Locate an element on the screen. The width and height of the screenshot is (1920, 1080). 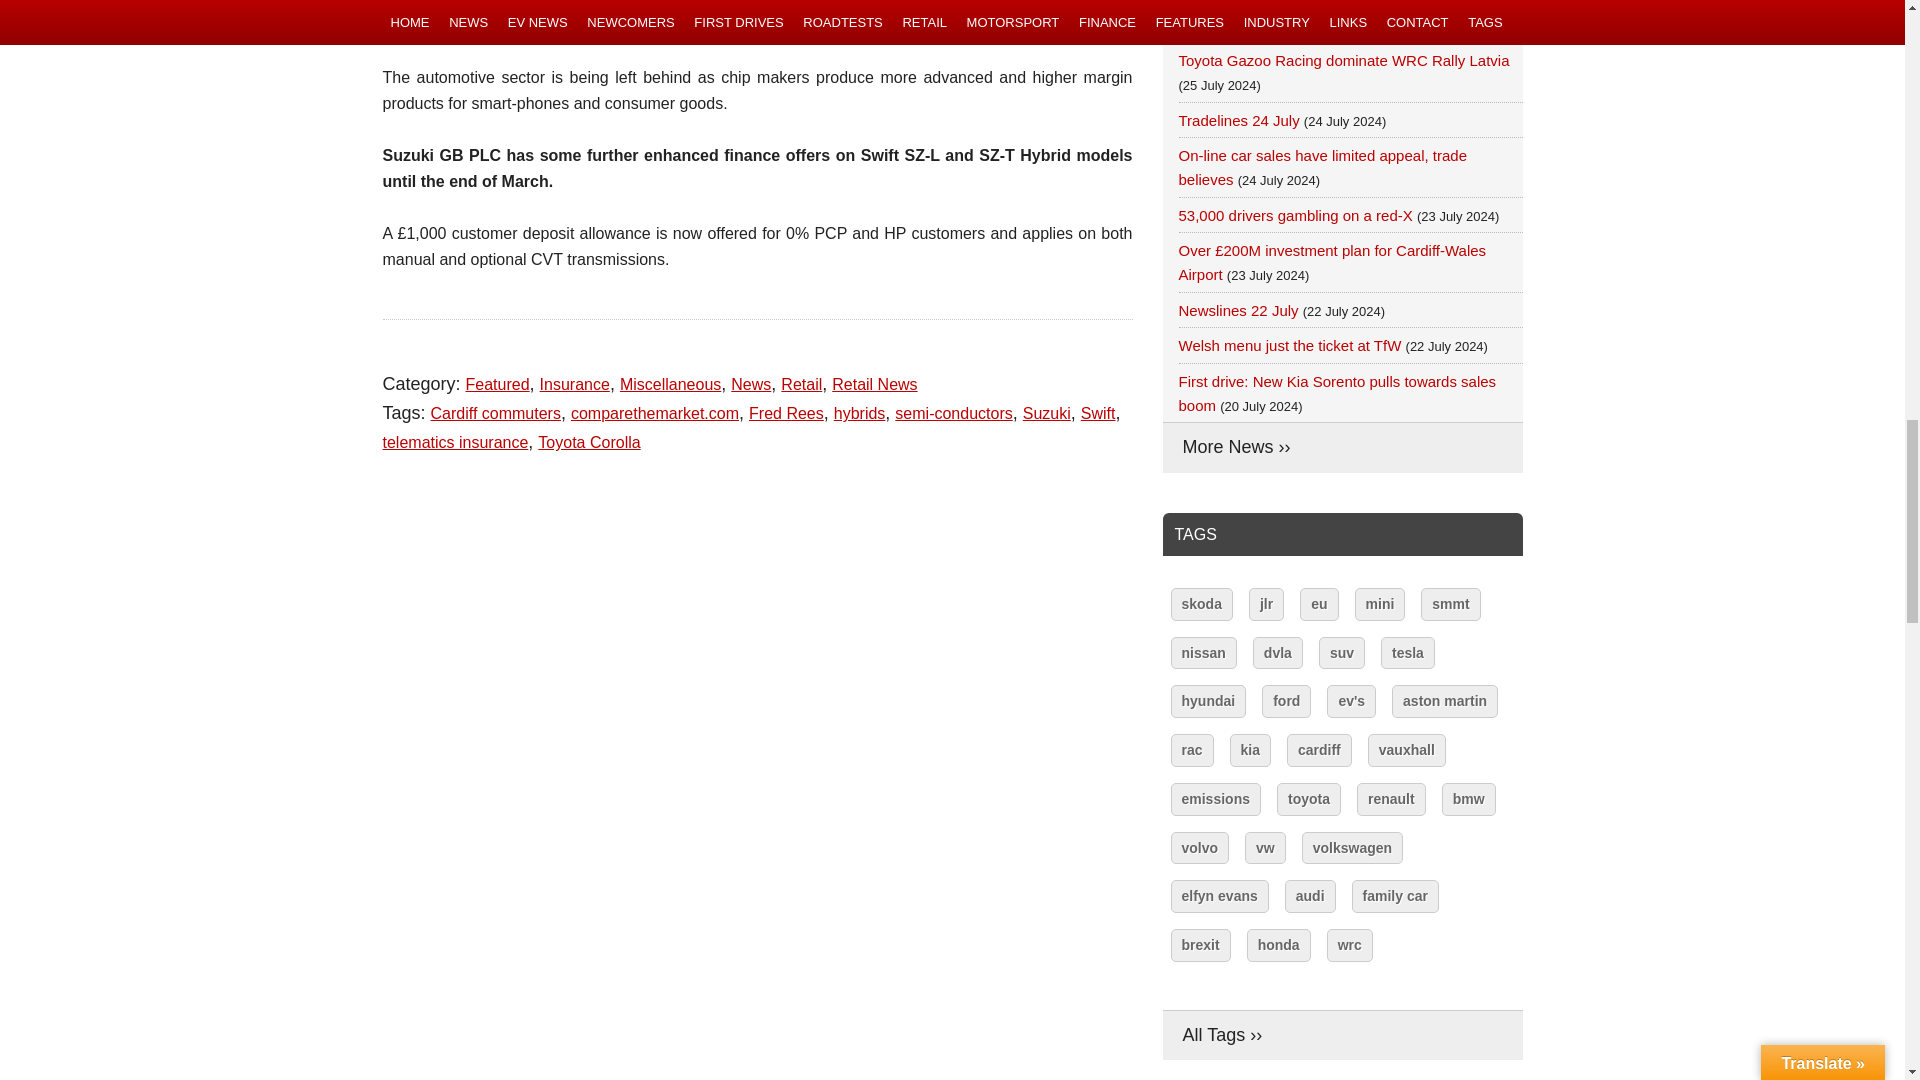
Featured is located at coordinates (498, 384).